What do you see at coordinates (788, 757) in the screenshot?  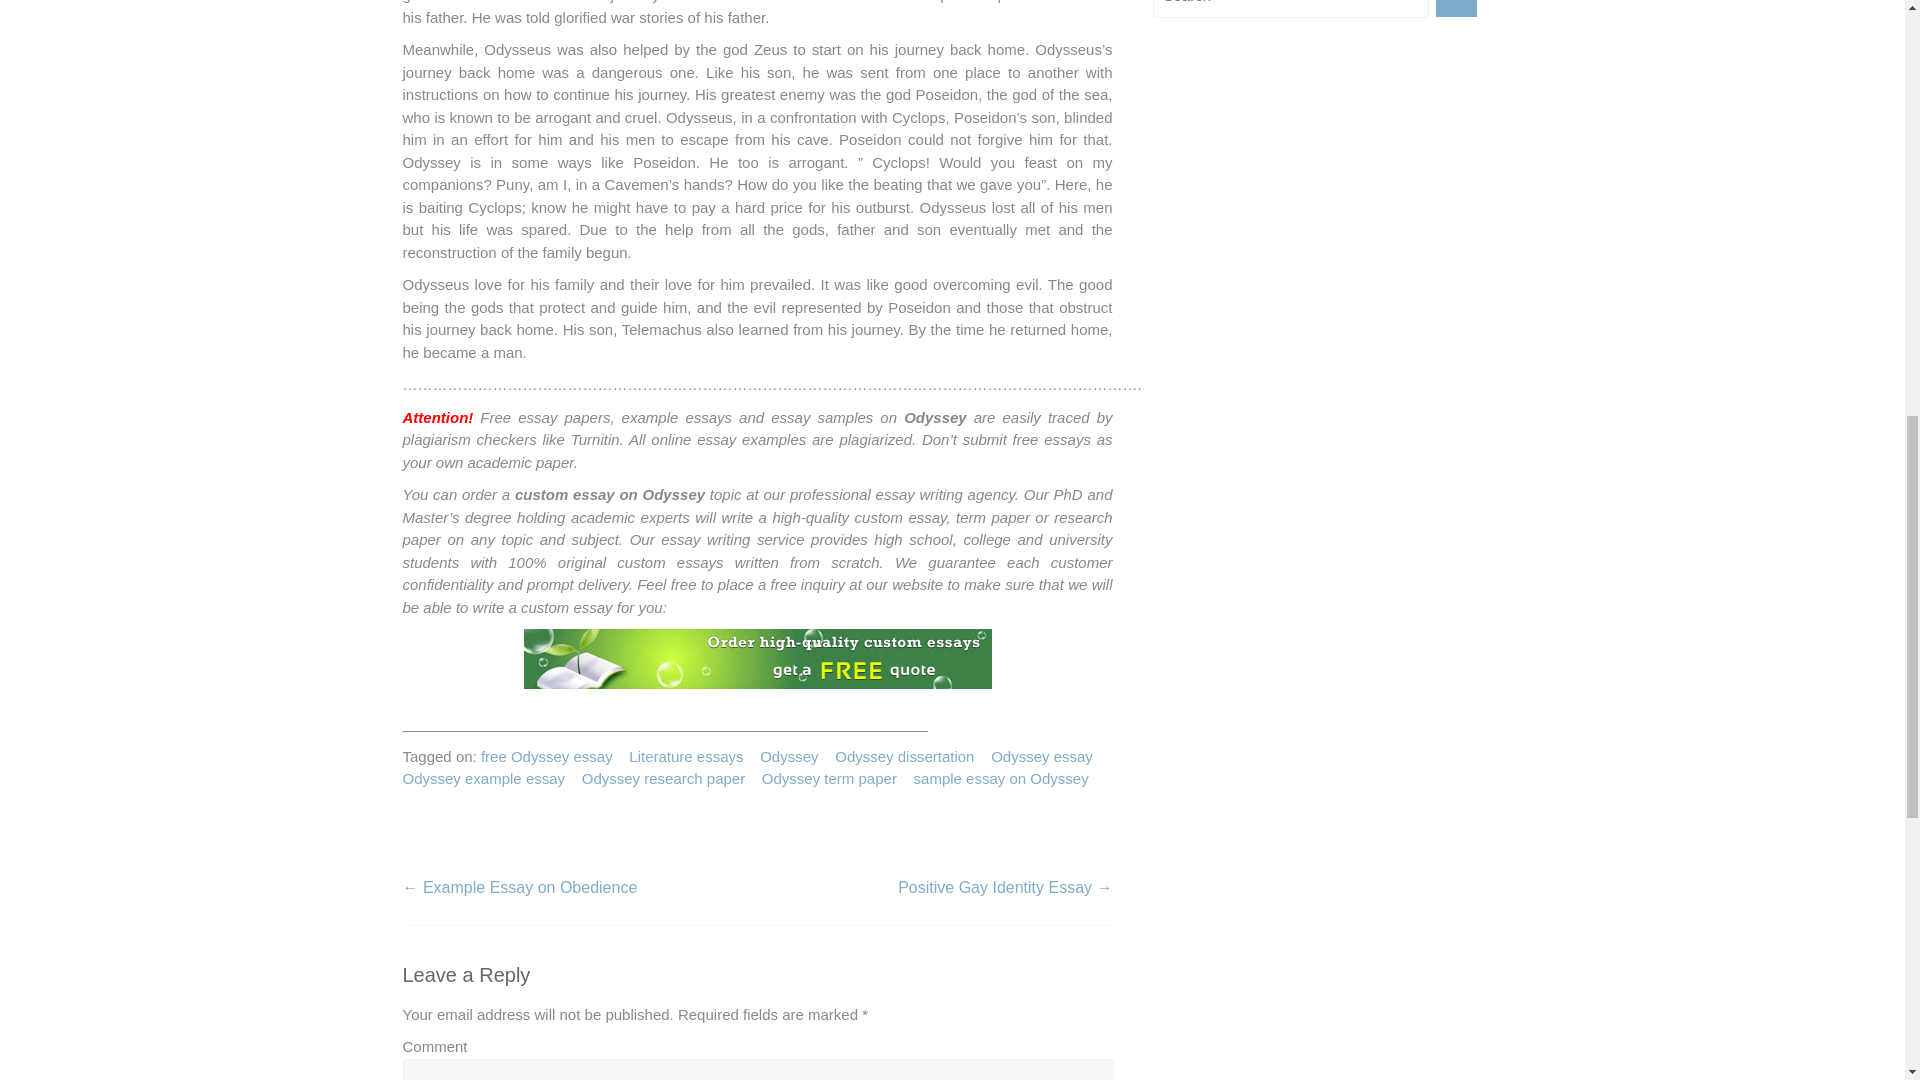 I see `Odyssey` at bounding box center [788, 757].